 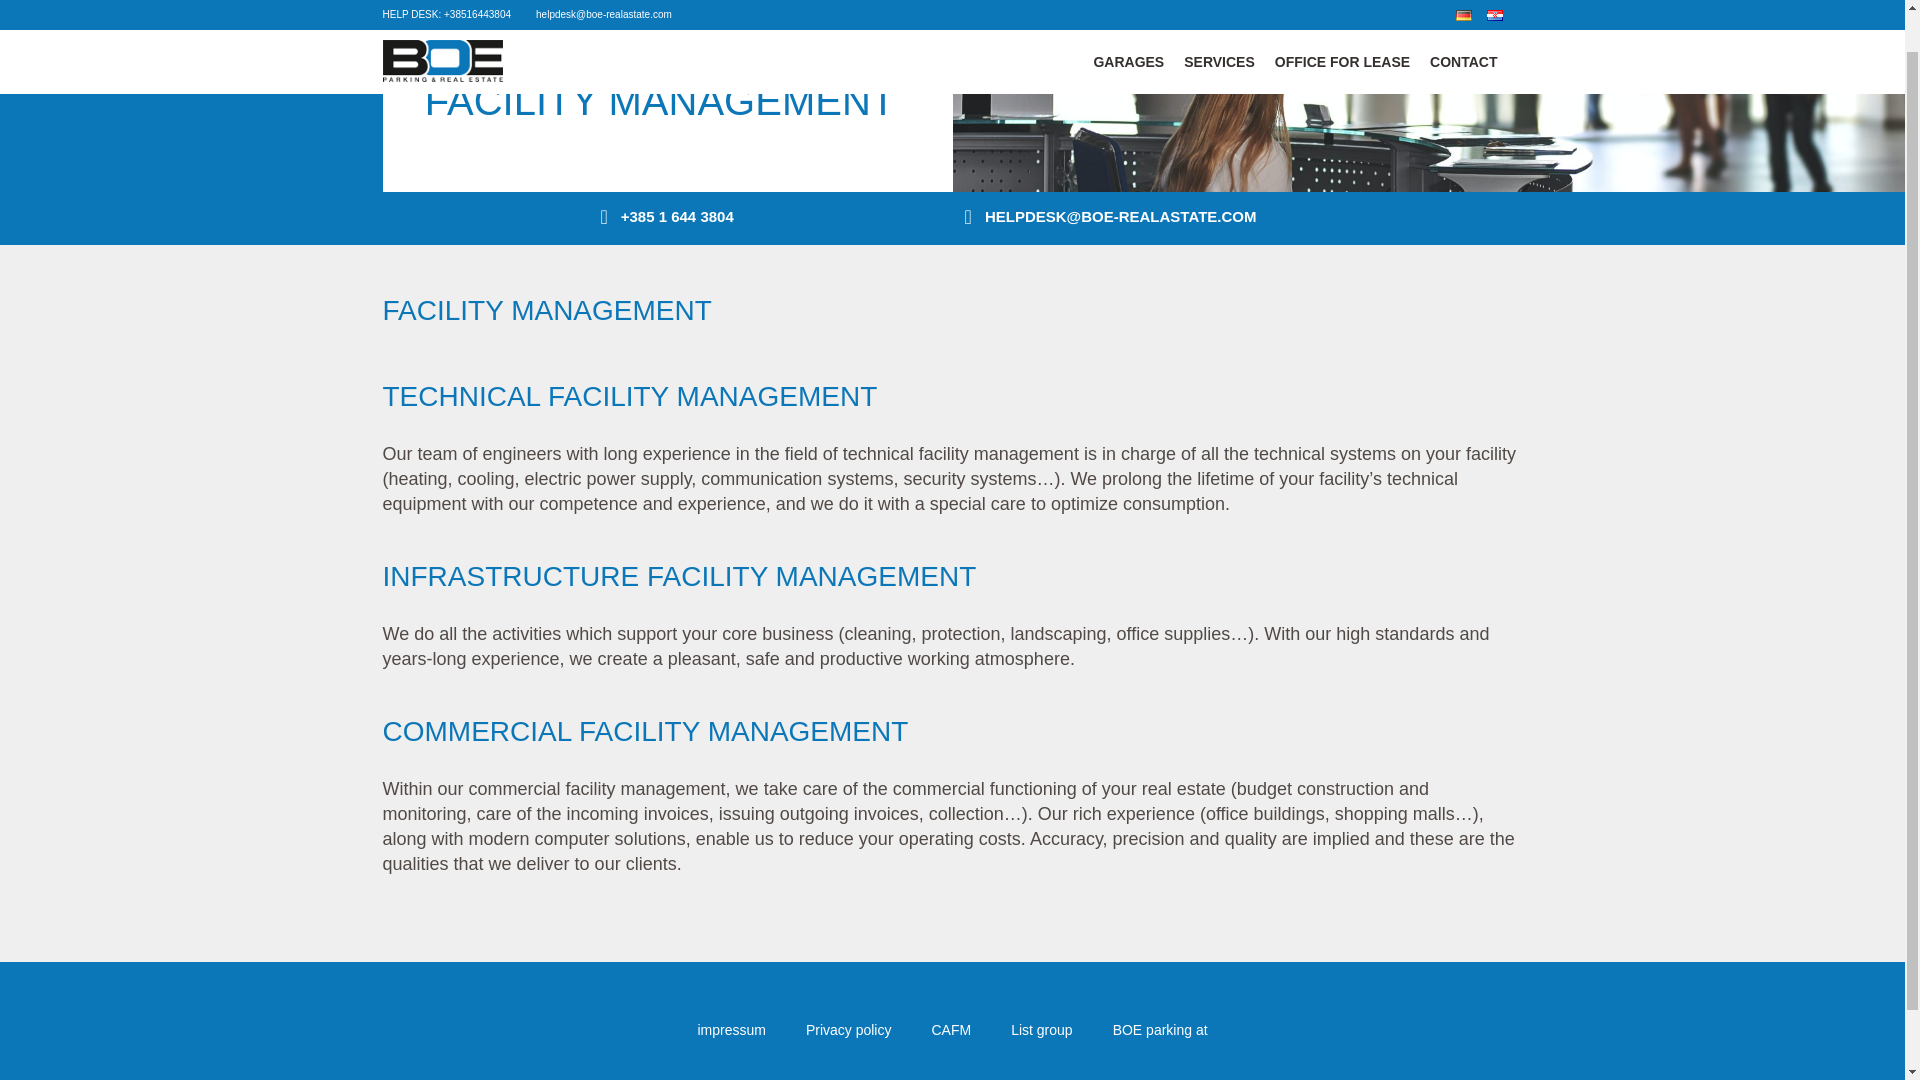 I want to click on BOE parking at, so click(x=1160, y=1037).